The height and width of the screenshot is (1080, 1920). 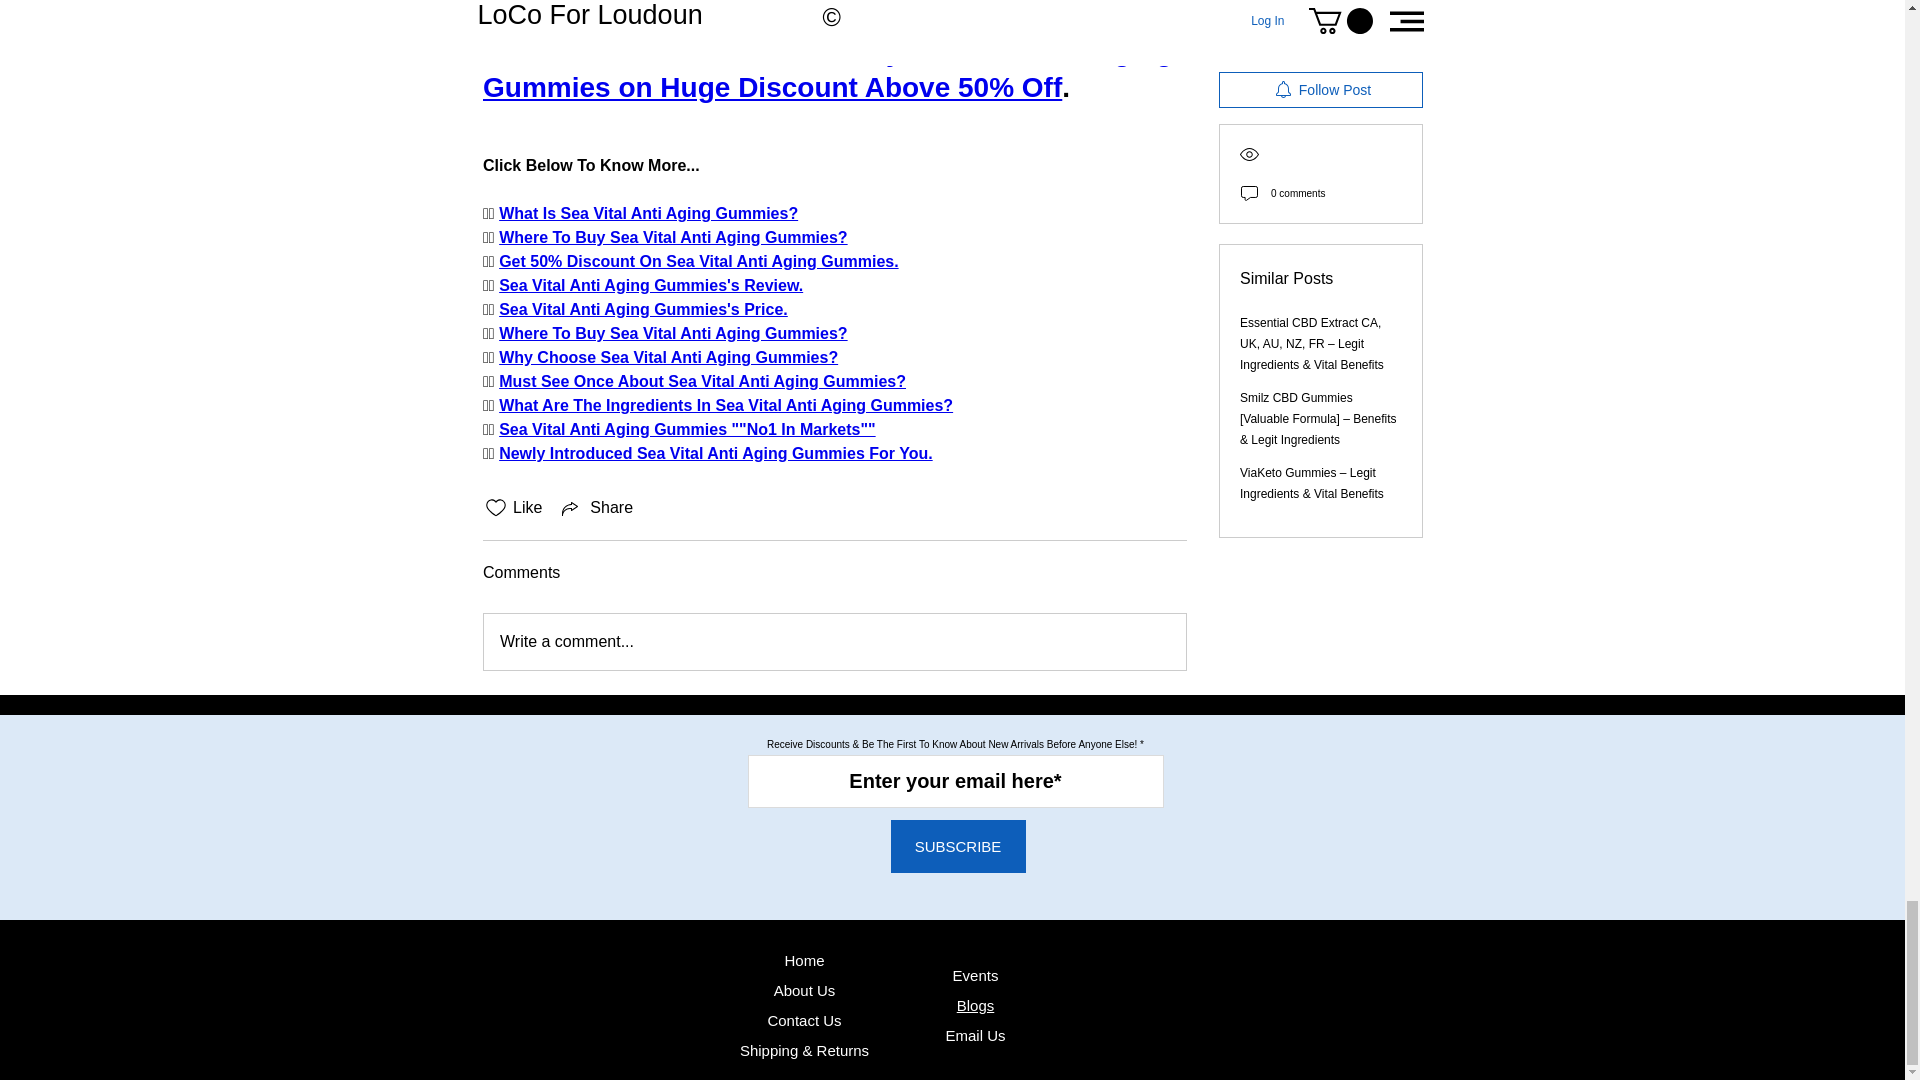 What do you see at coordinates (643, 309) in the screenshot?
I see `Sea Vital Anti Aging Gummies's Price.` at bounding box center [643, 309].